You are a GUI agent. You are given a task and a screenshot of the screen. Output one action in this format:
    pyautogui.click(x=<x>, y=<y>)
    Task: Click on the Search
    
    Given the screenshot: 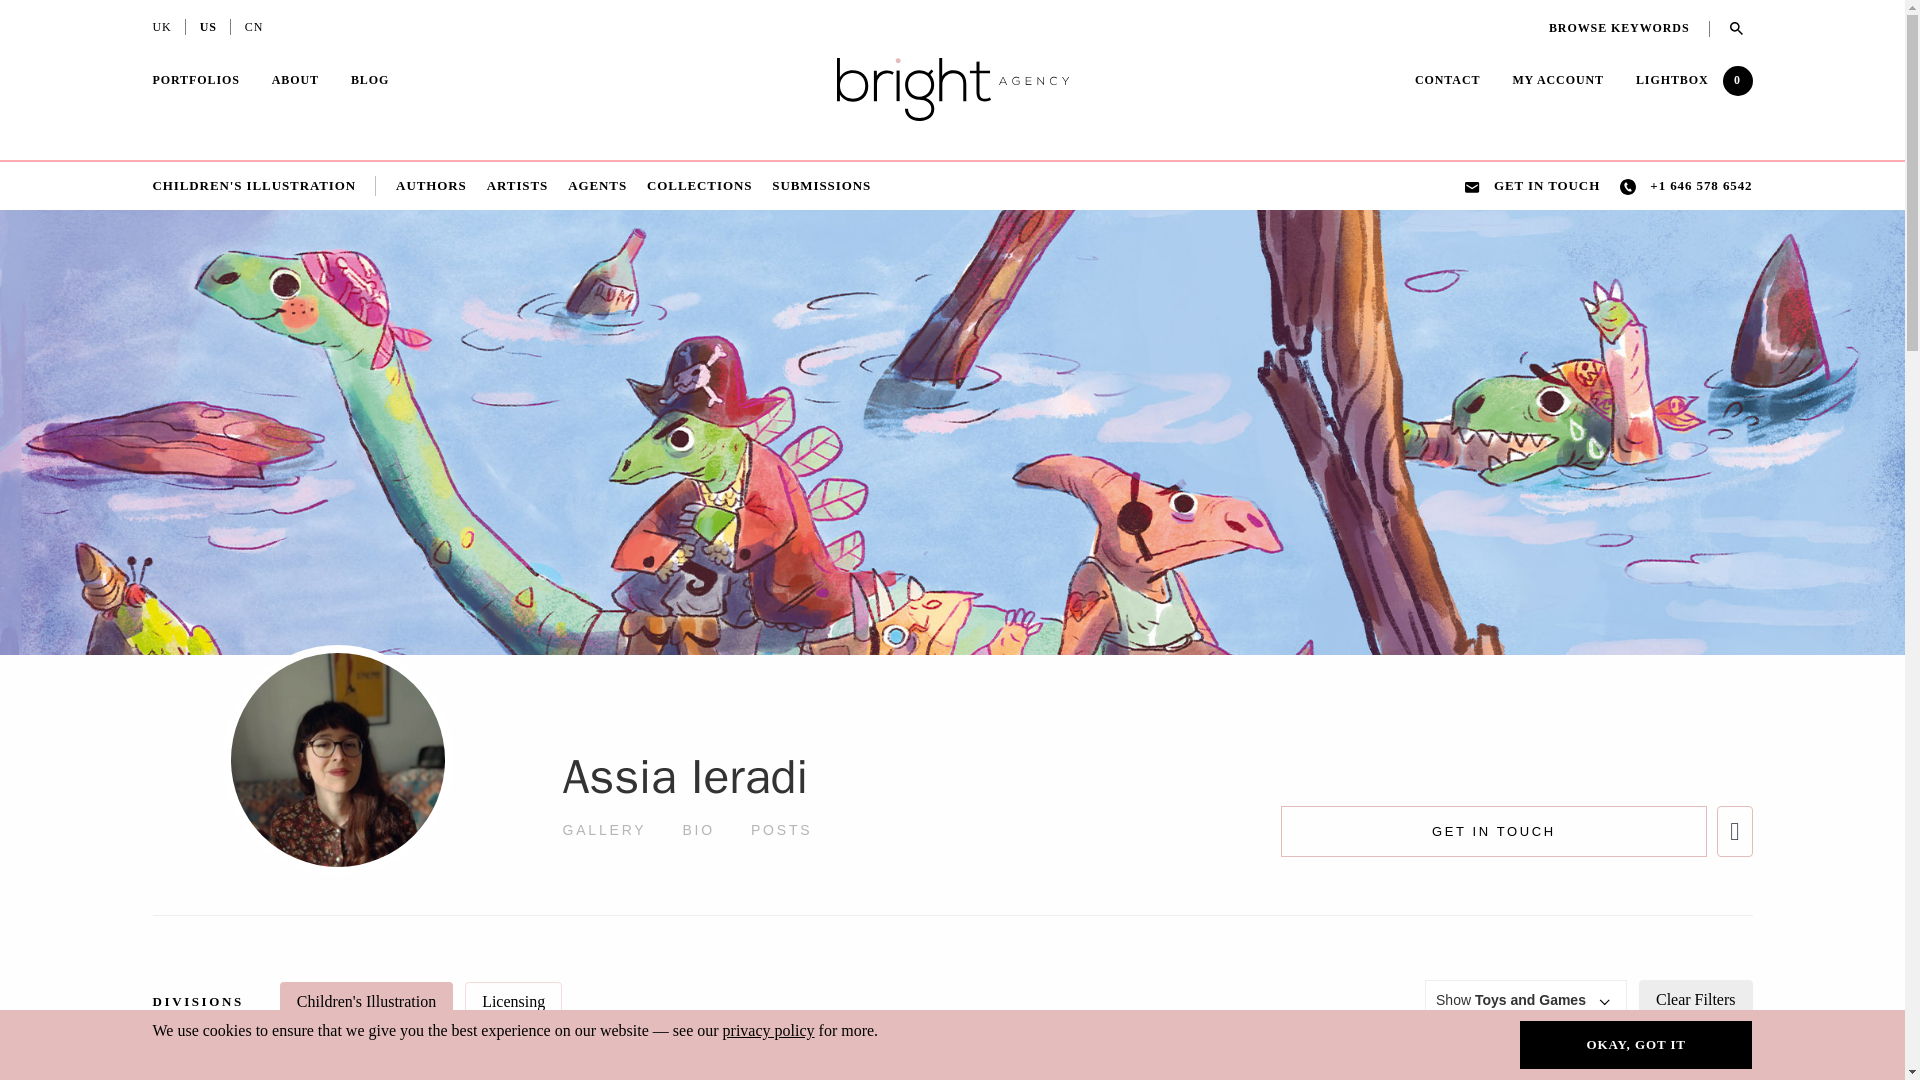 What is the action you would take?
    pyautogui.click(x=1731, y=28)
    